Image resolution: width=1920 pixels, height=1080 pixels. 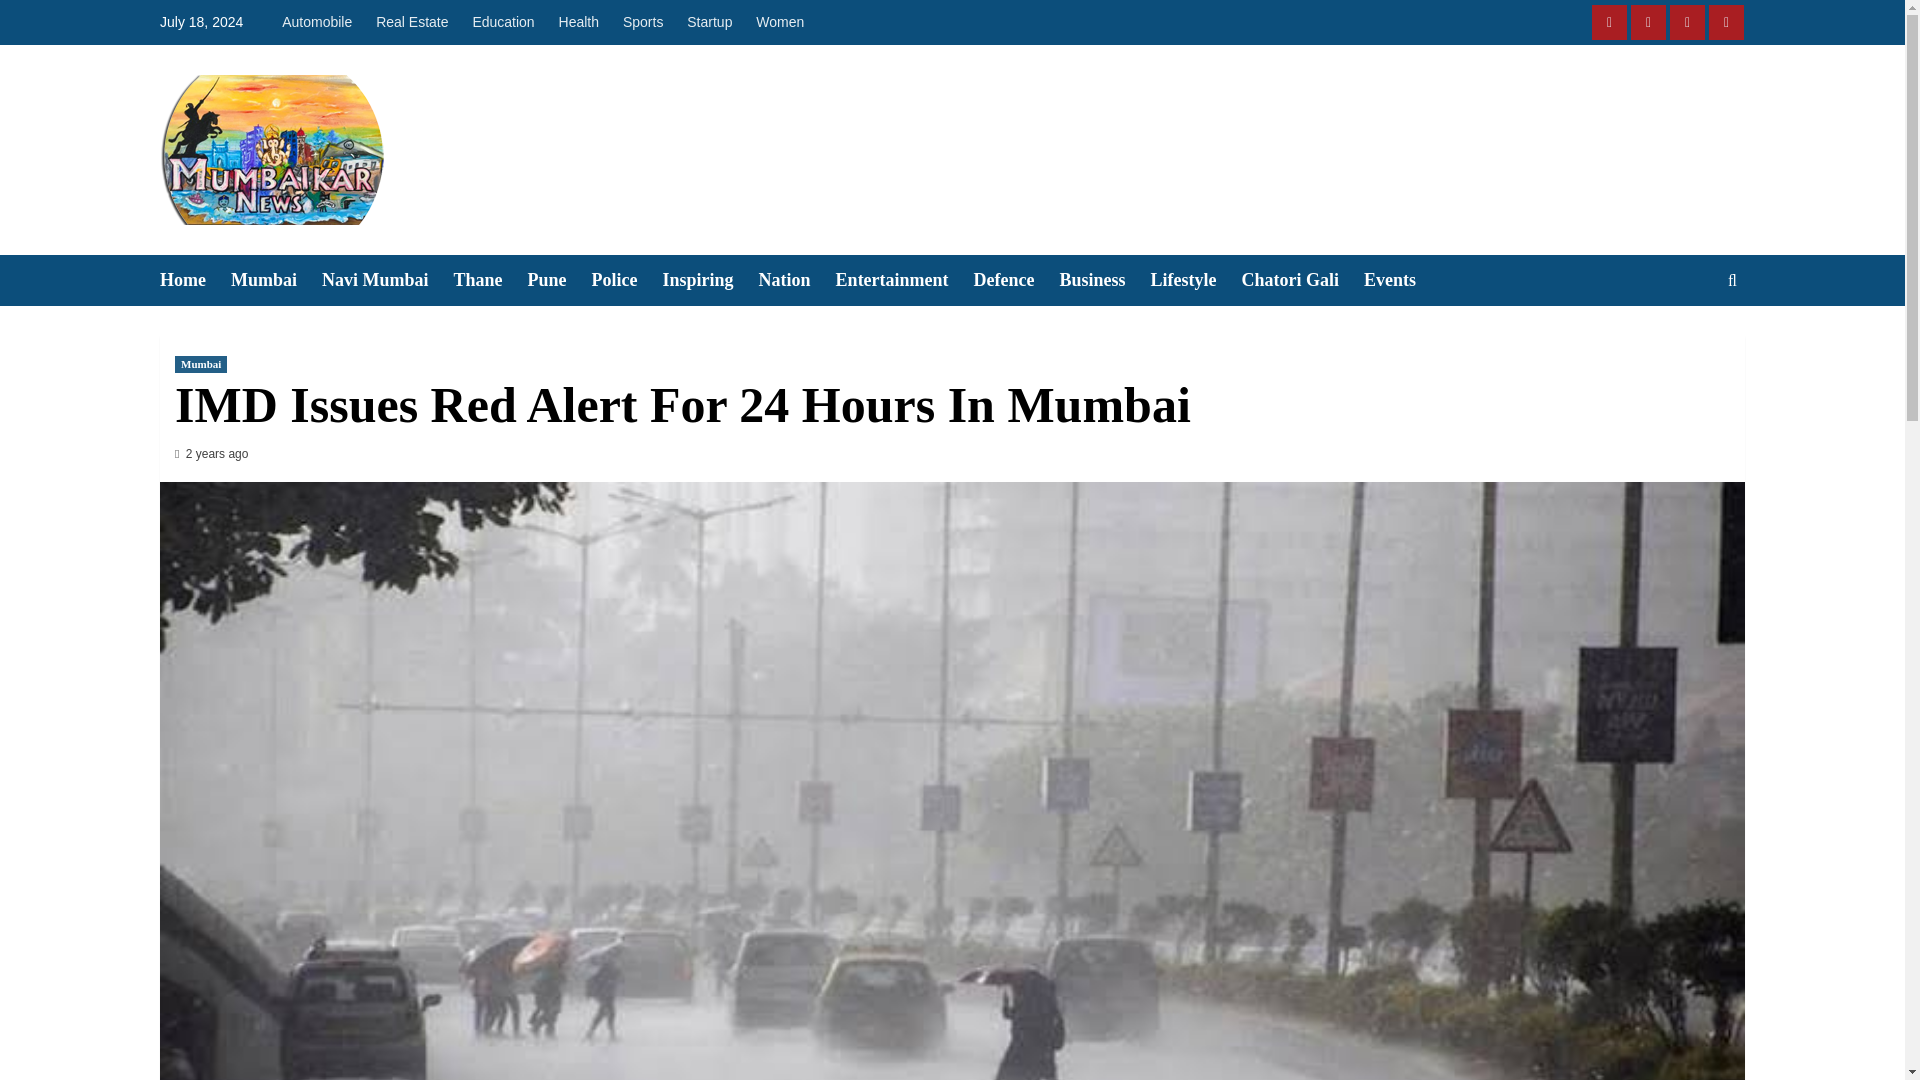 What do you see at coordinates (1608, 22) in the screenshot?
I see `Facebook` at bounding box center [1608, 22].